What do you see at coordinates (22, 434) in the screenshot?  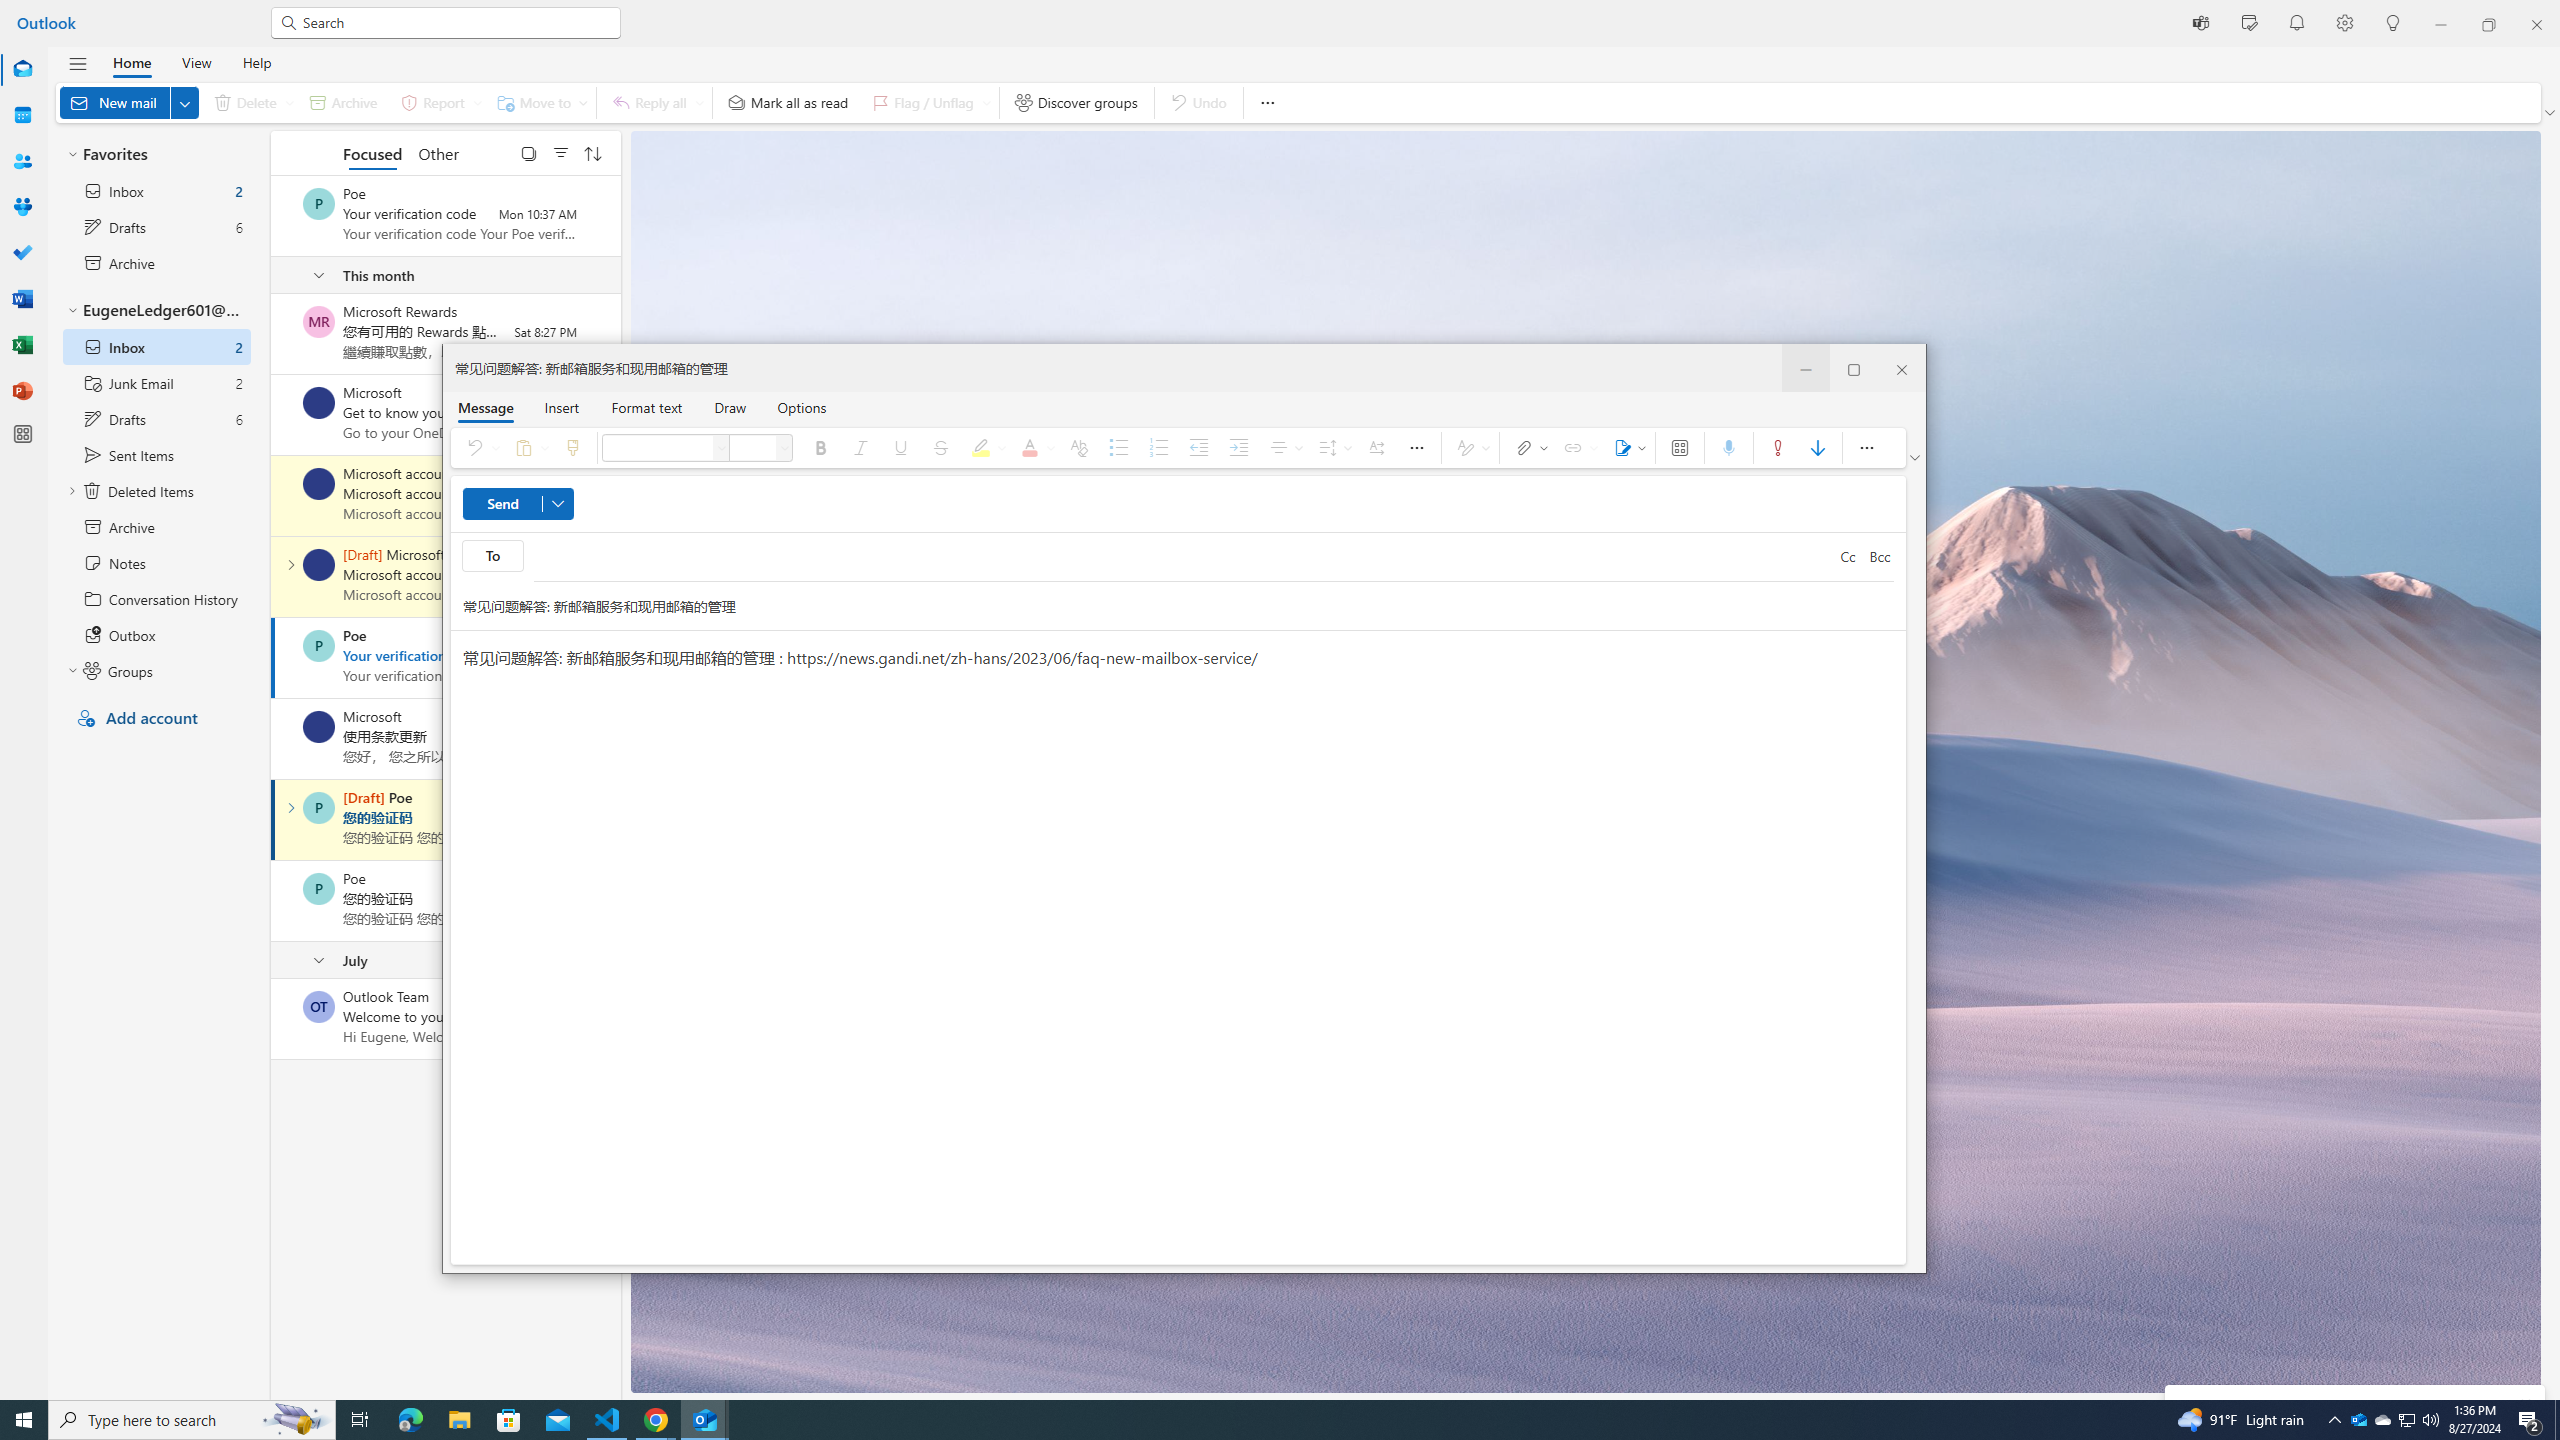 I see `More apps` at bounding box center [22, 434].